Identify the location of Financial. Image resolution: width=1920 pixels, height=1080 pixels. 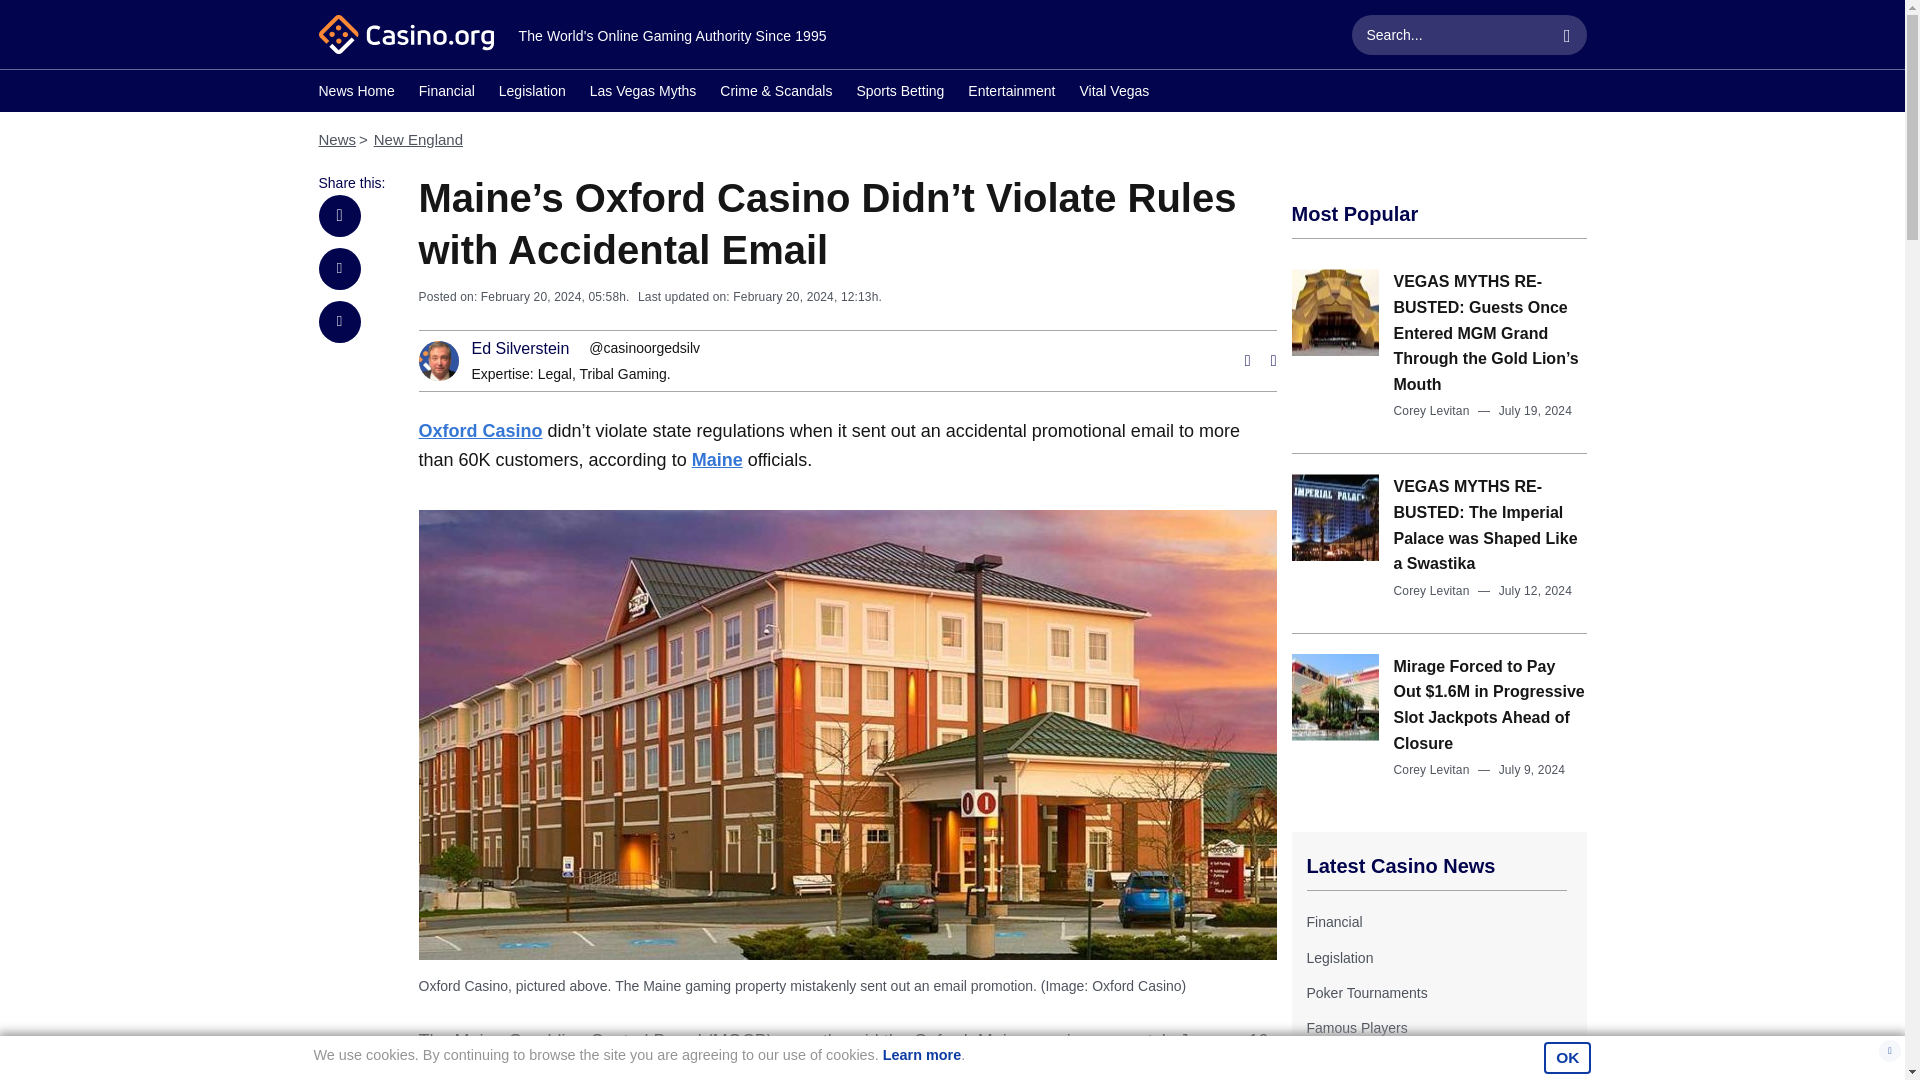
(446, 93).